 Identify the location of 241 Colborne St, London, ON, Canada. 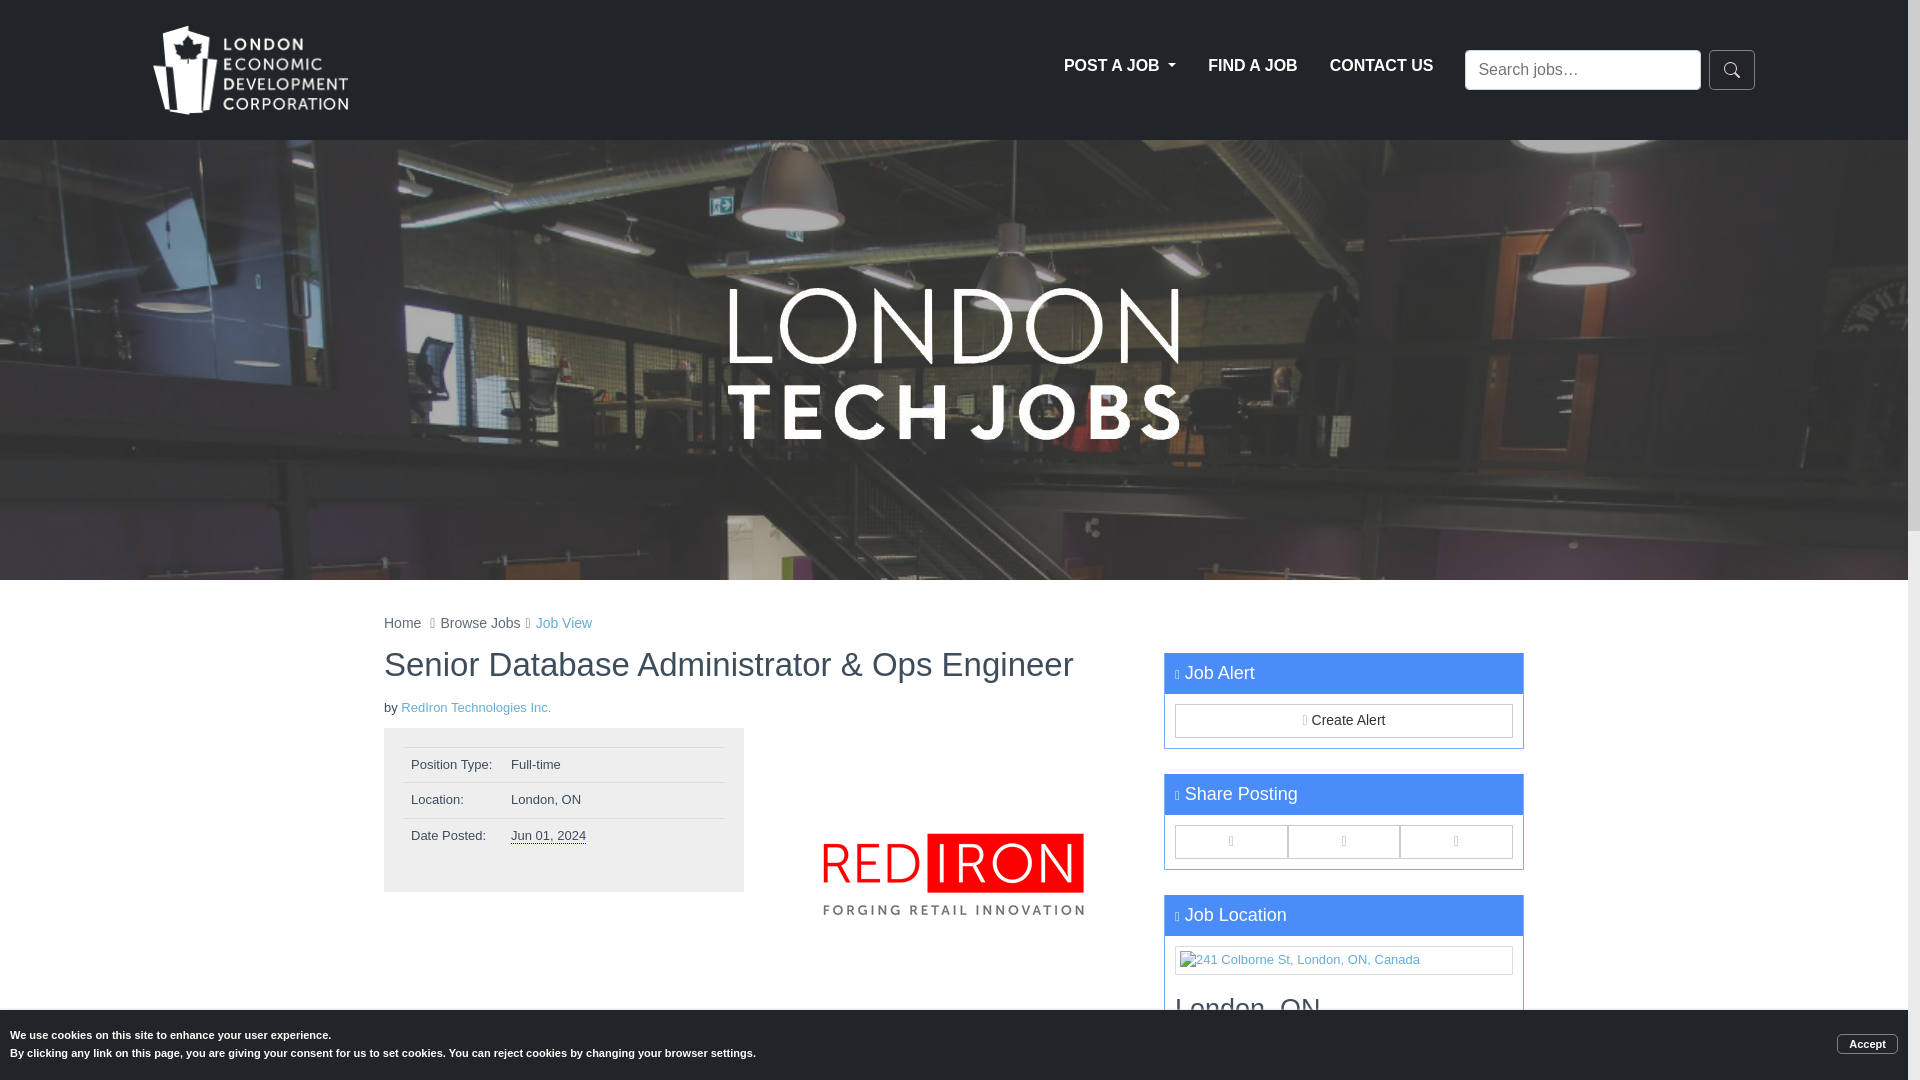
(1344, 960).